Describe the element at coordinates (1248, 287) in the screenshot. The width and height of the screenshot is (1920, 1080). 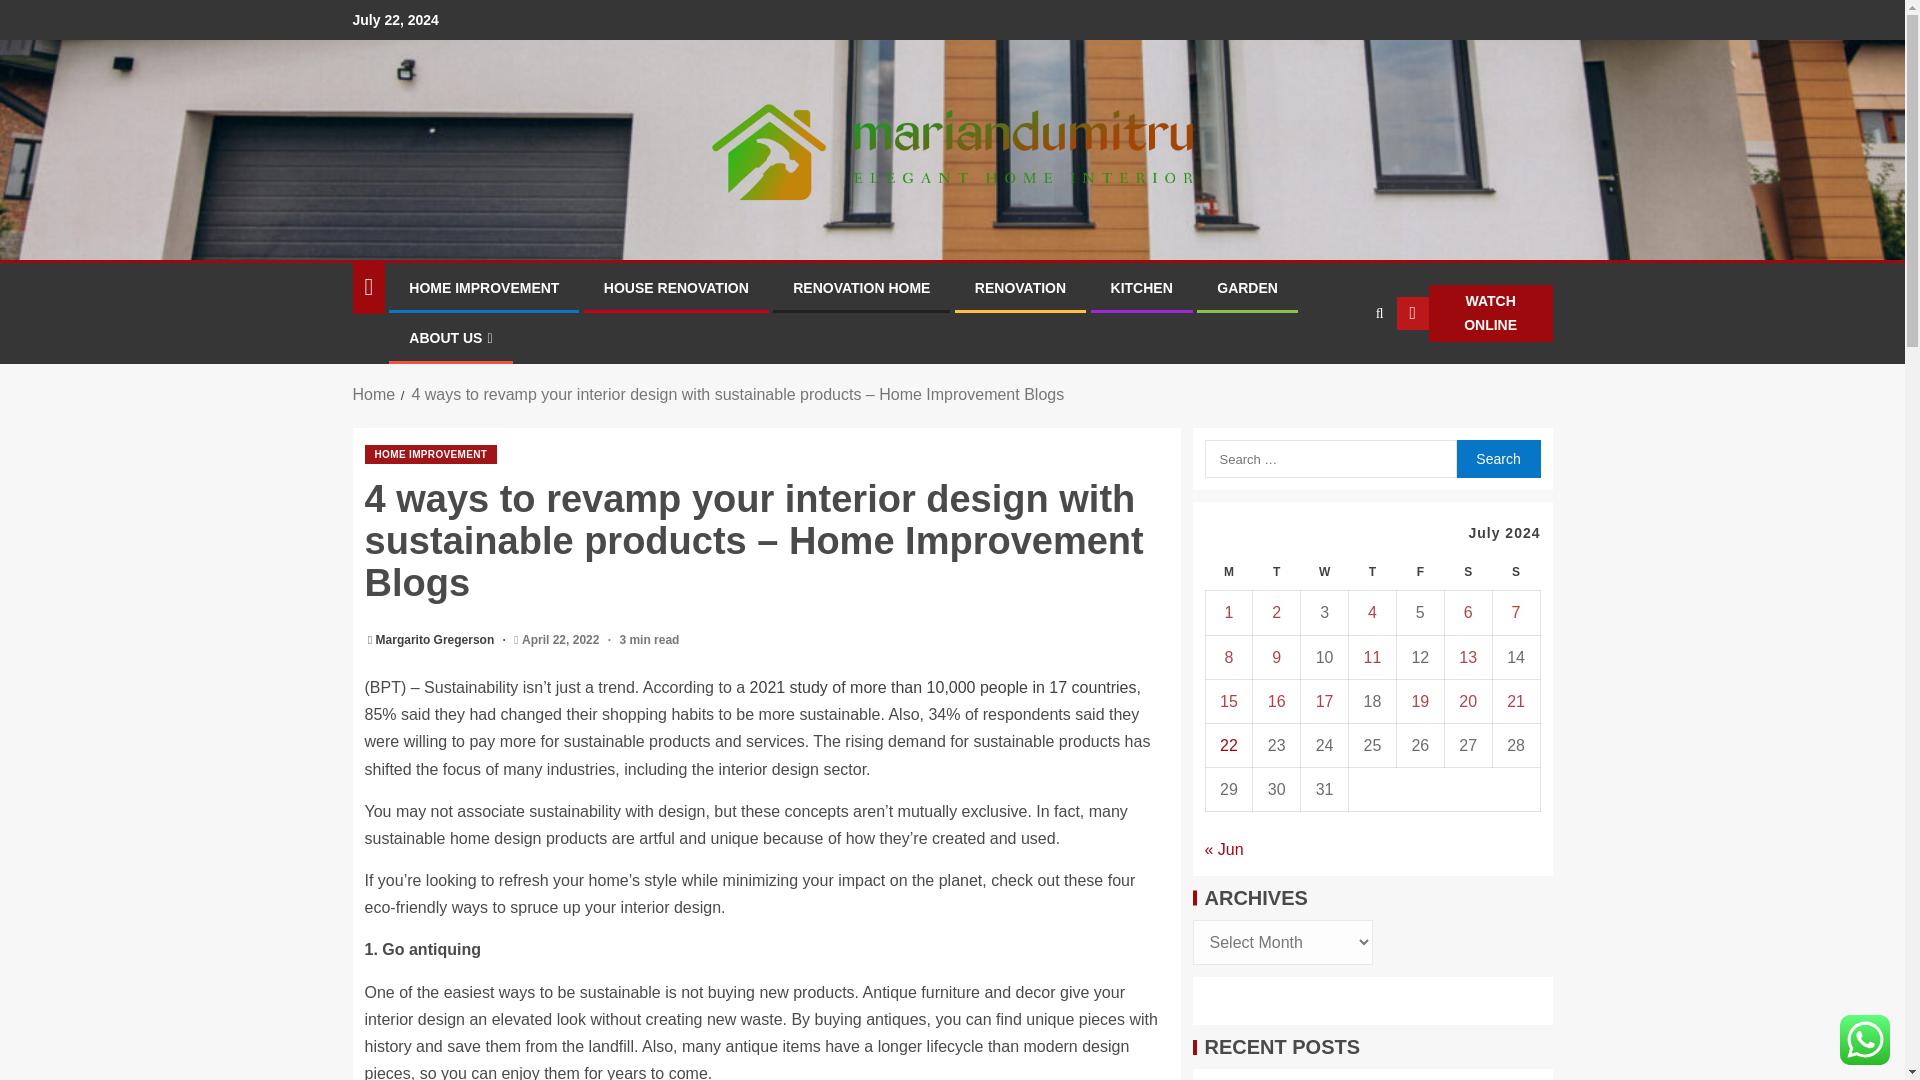
I see `GARDEN` at that location.